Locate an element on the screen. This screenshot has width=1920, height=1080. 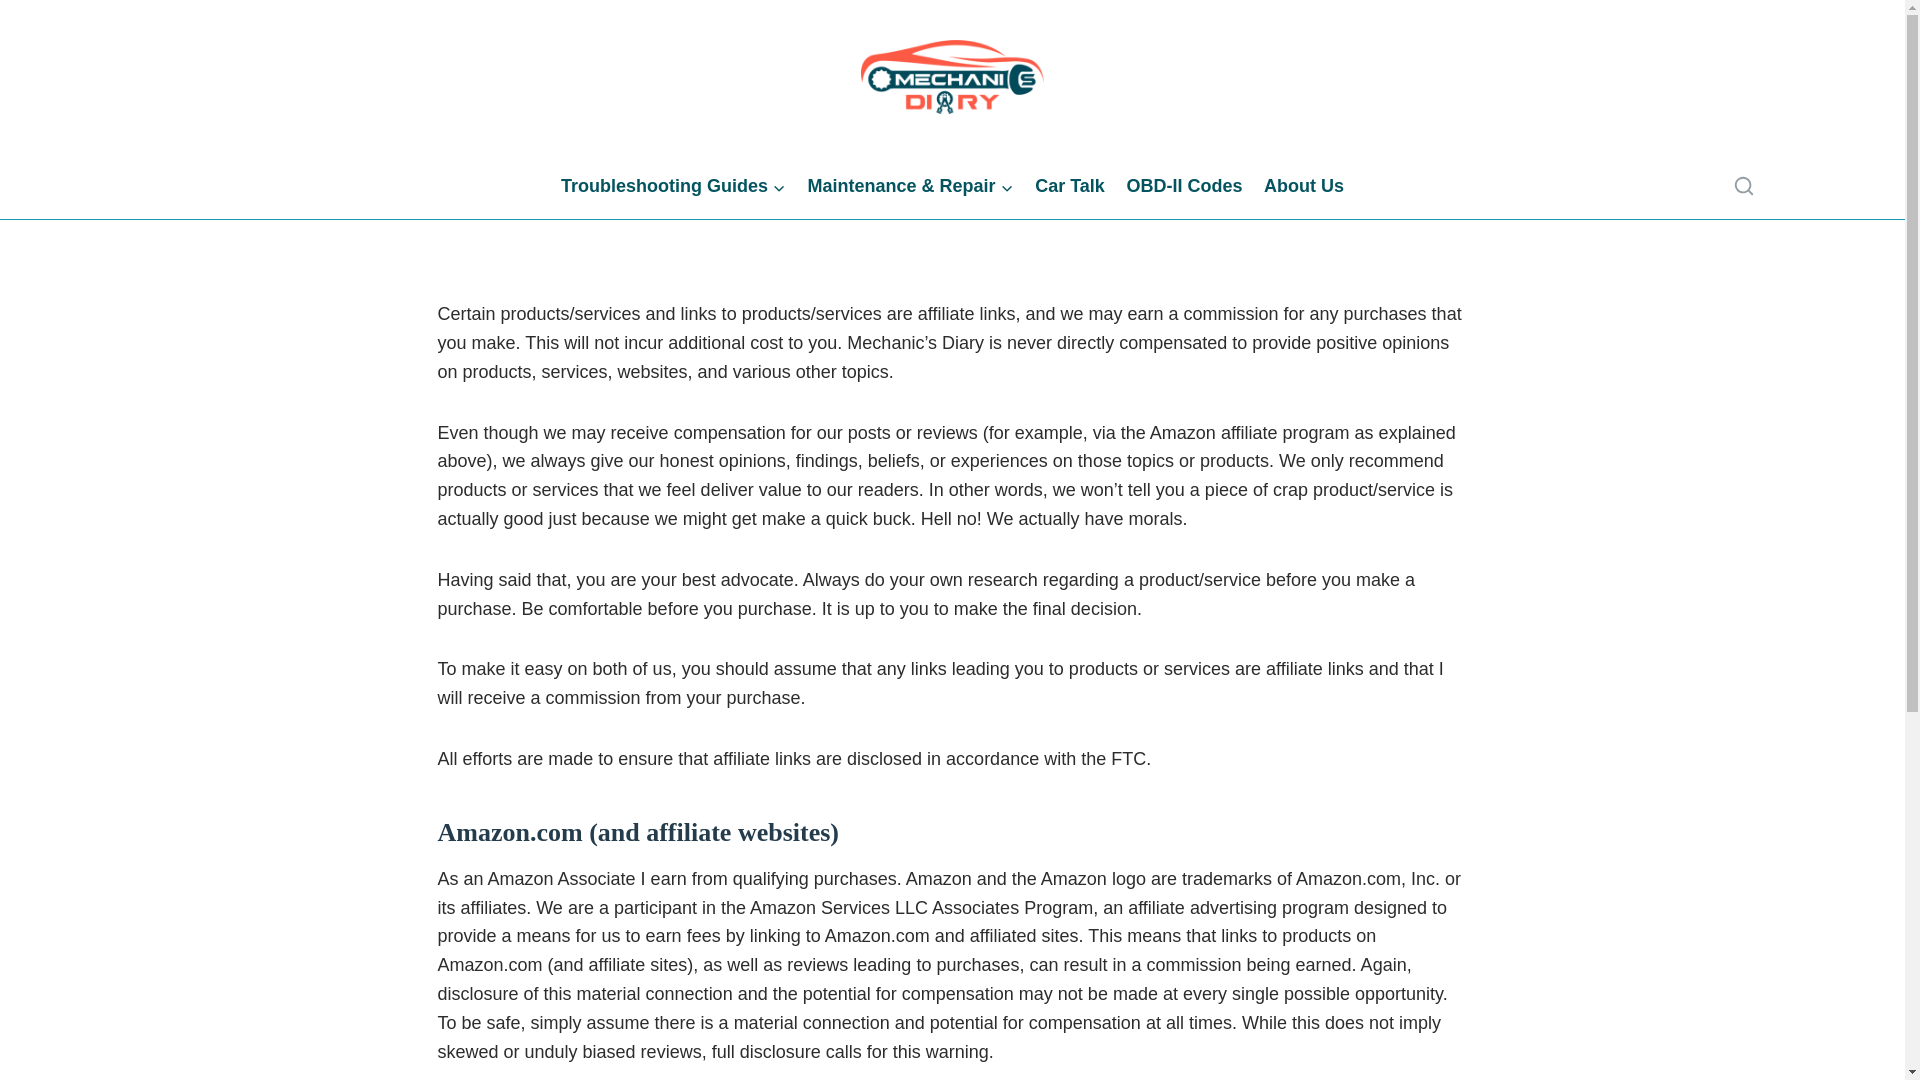
About Us is located at coordinates (1304, 186).